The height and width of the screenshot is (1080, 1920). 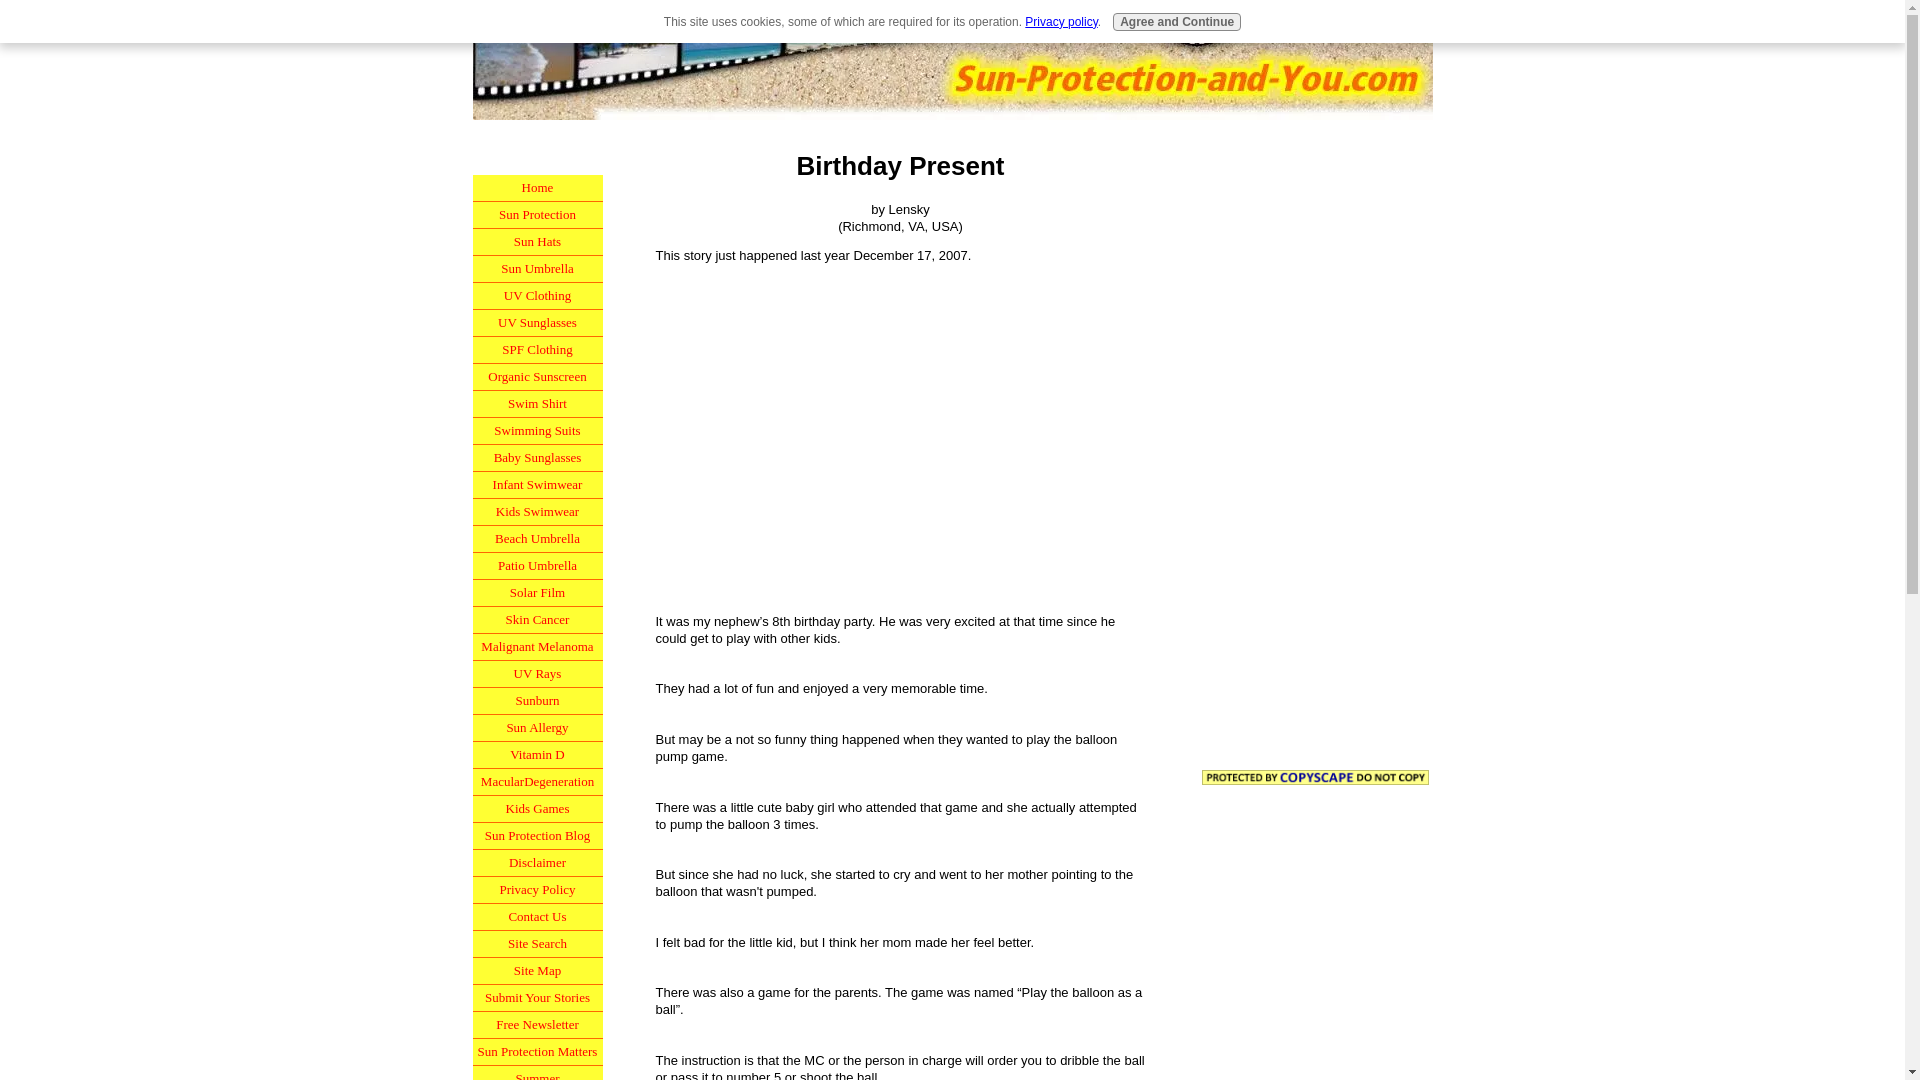 I want to click on SPF Clothing, so click(x=537, y=350).